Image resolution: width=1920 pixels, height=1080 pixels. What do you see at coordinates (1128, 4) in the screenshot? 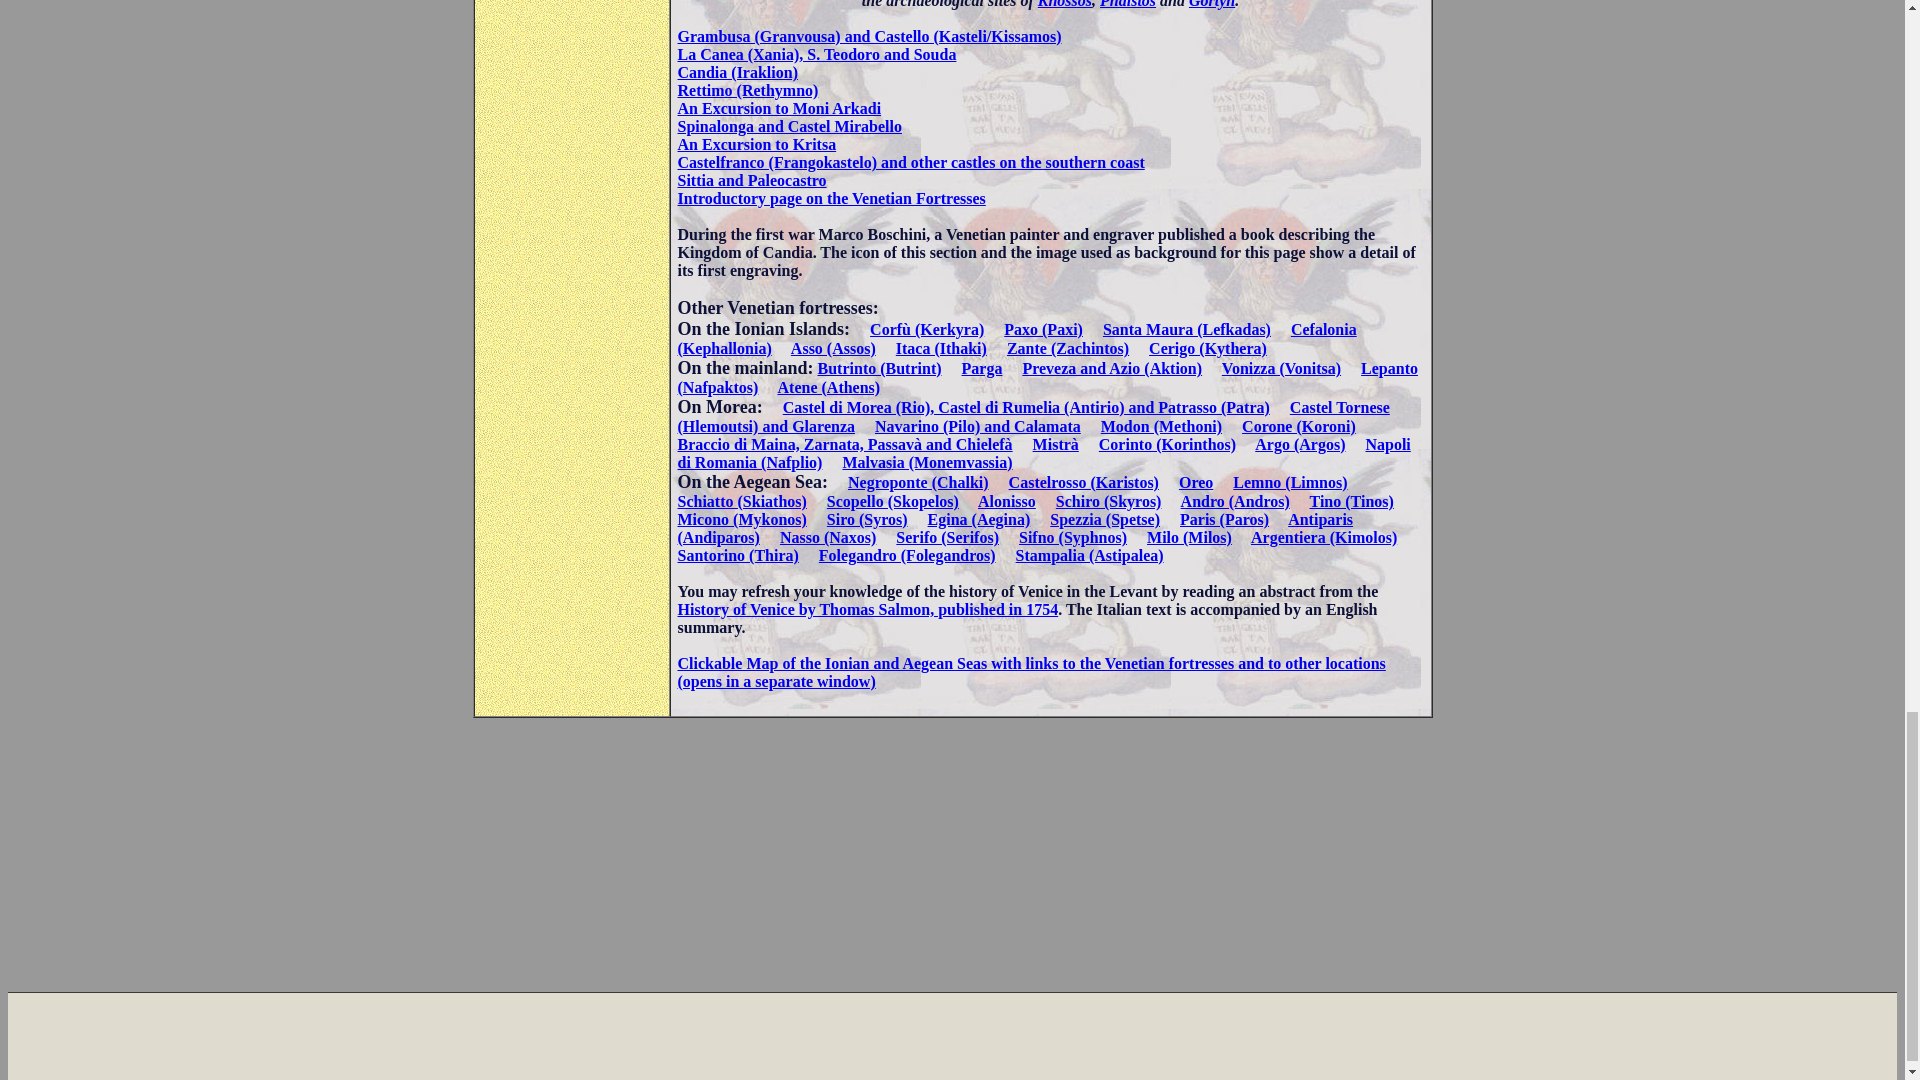
I see `Phaistos` at bounding box center [1128, 4].